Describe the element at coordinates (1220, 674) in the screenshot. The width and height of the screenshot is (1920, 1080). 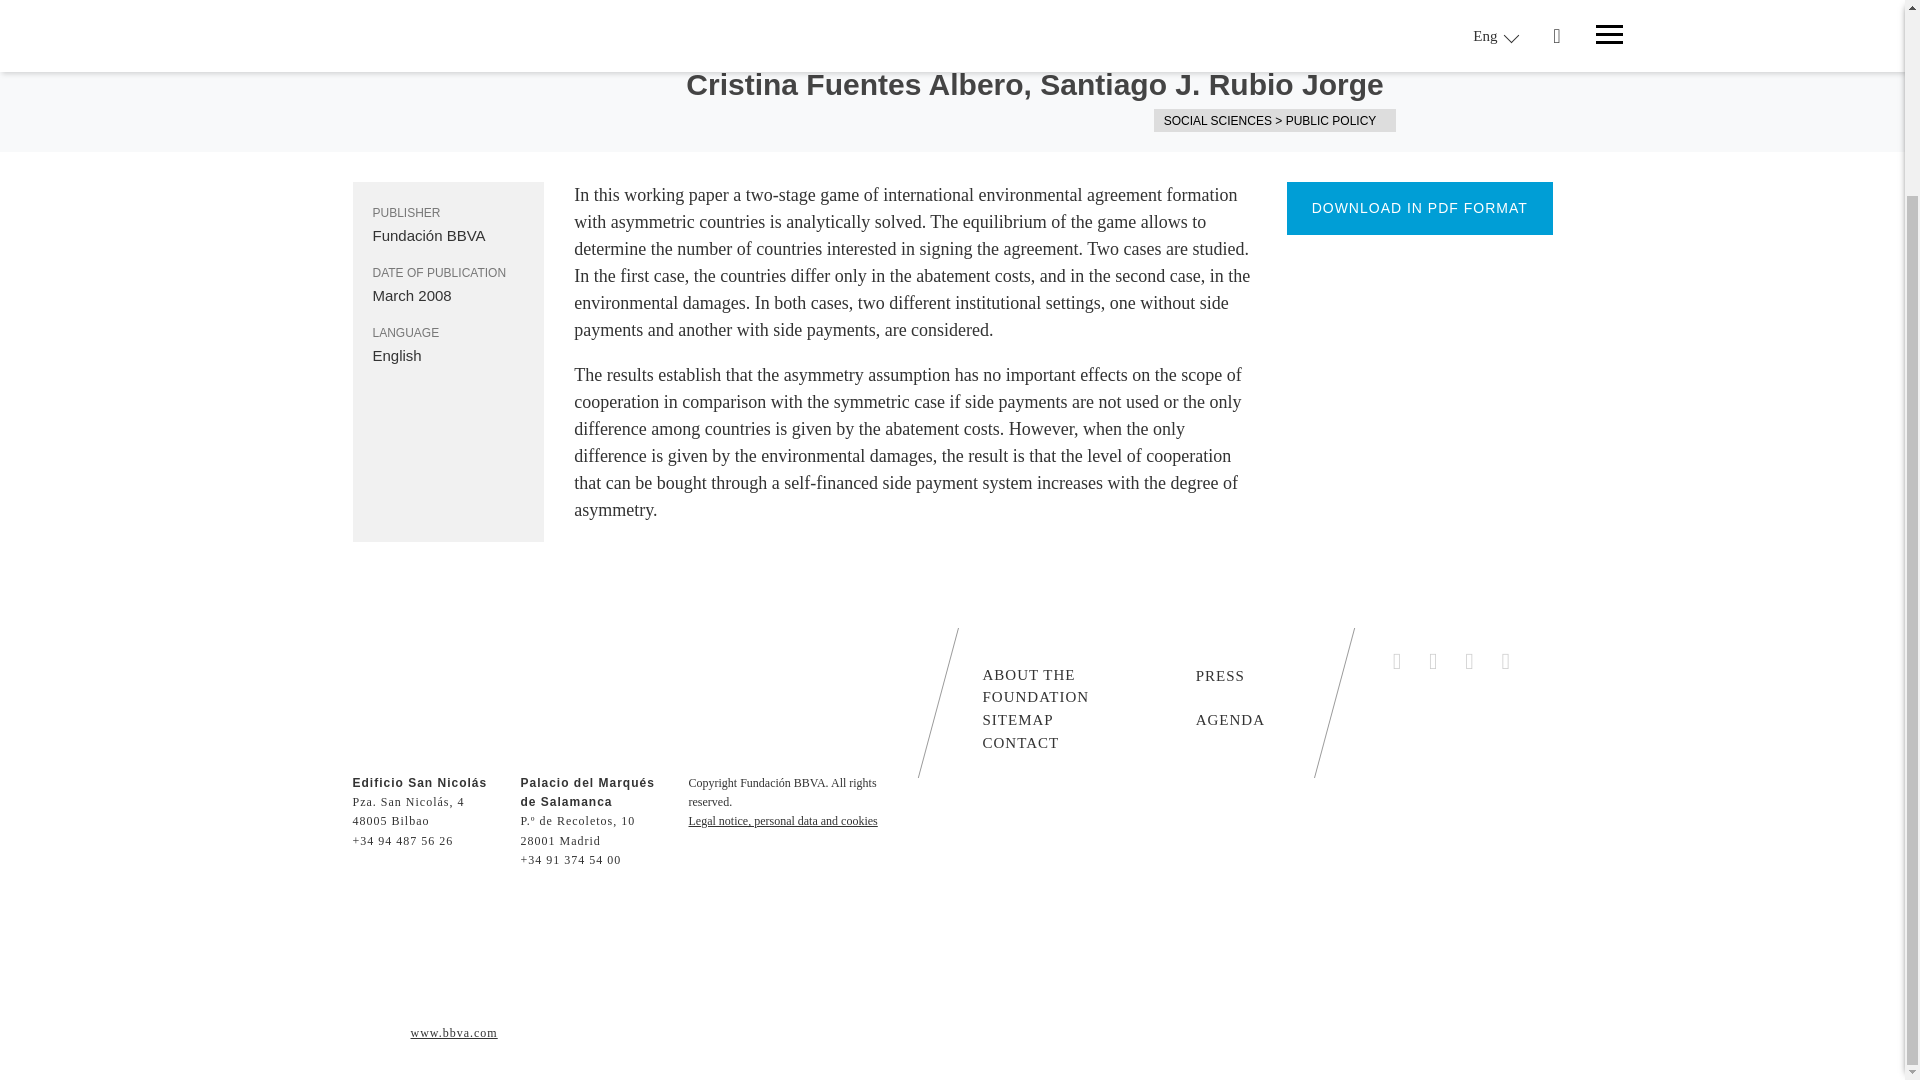
I see `PRESS` at that location.